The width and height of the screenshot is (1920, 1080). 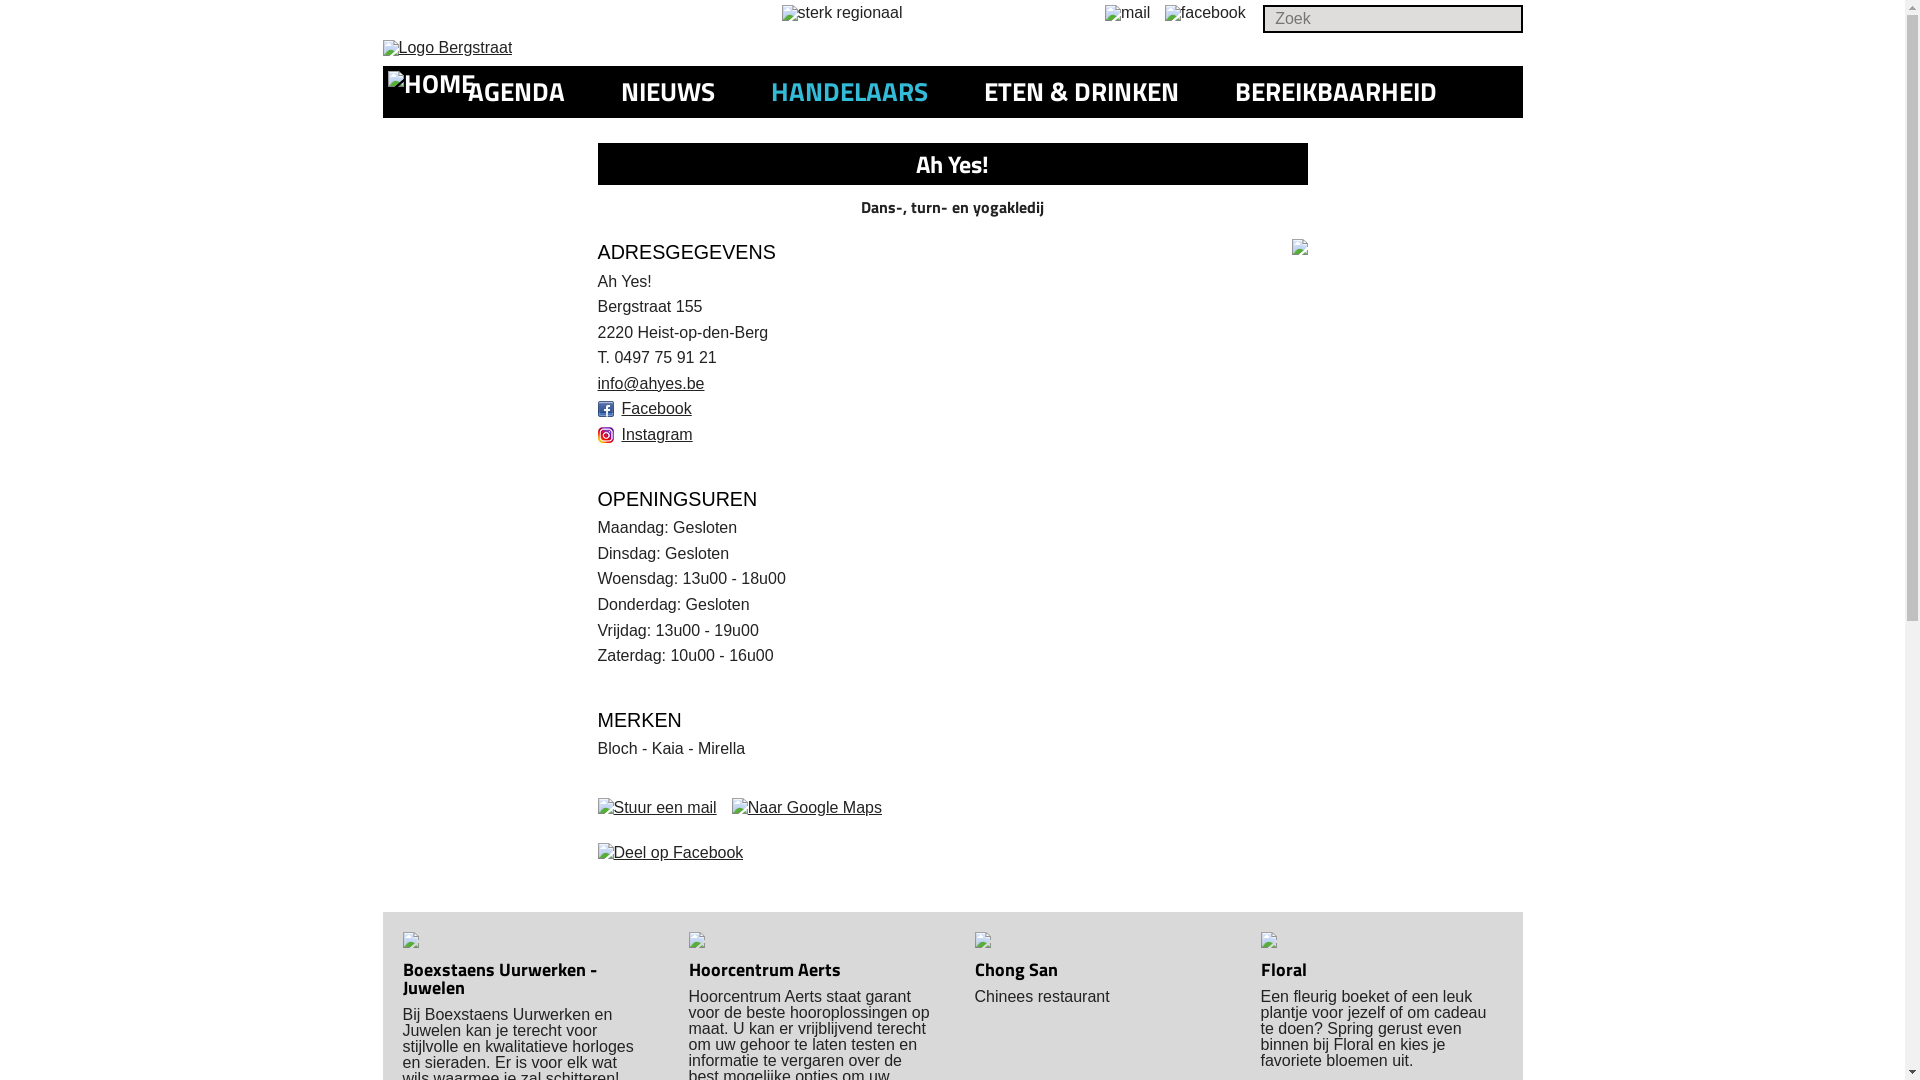 What do you see at coordinates (646, 434) in the screenshot?
I see `Instagram` at bounding box center [646, 434].